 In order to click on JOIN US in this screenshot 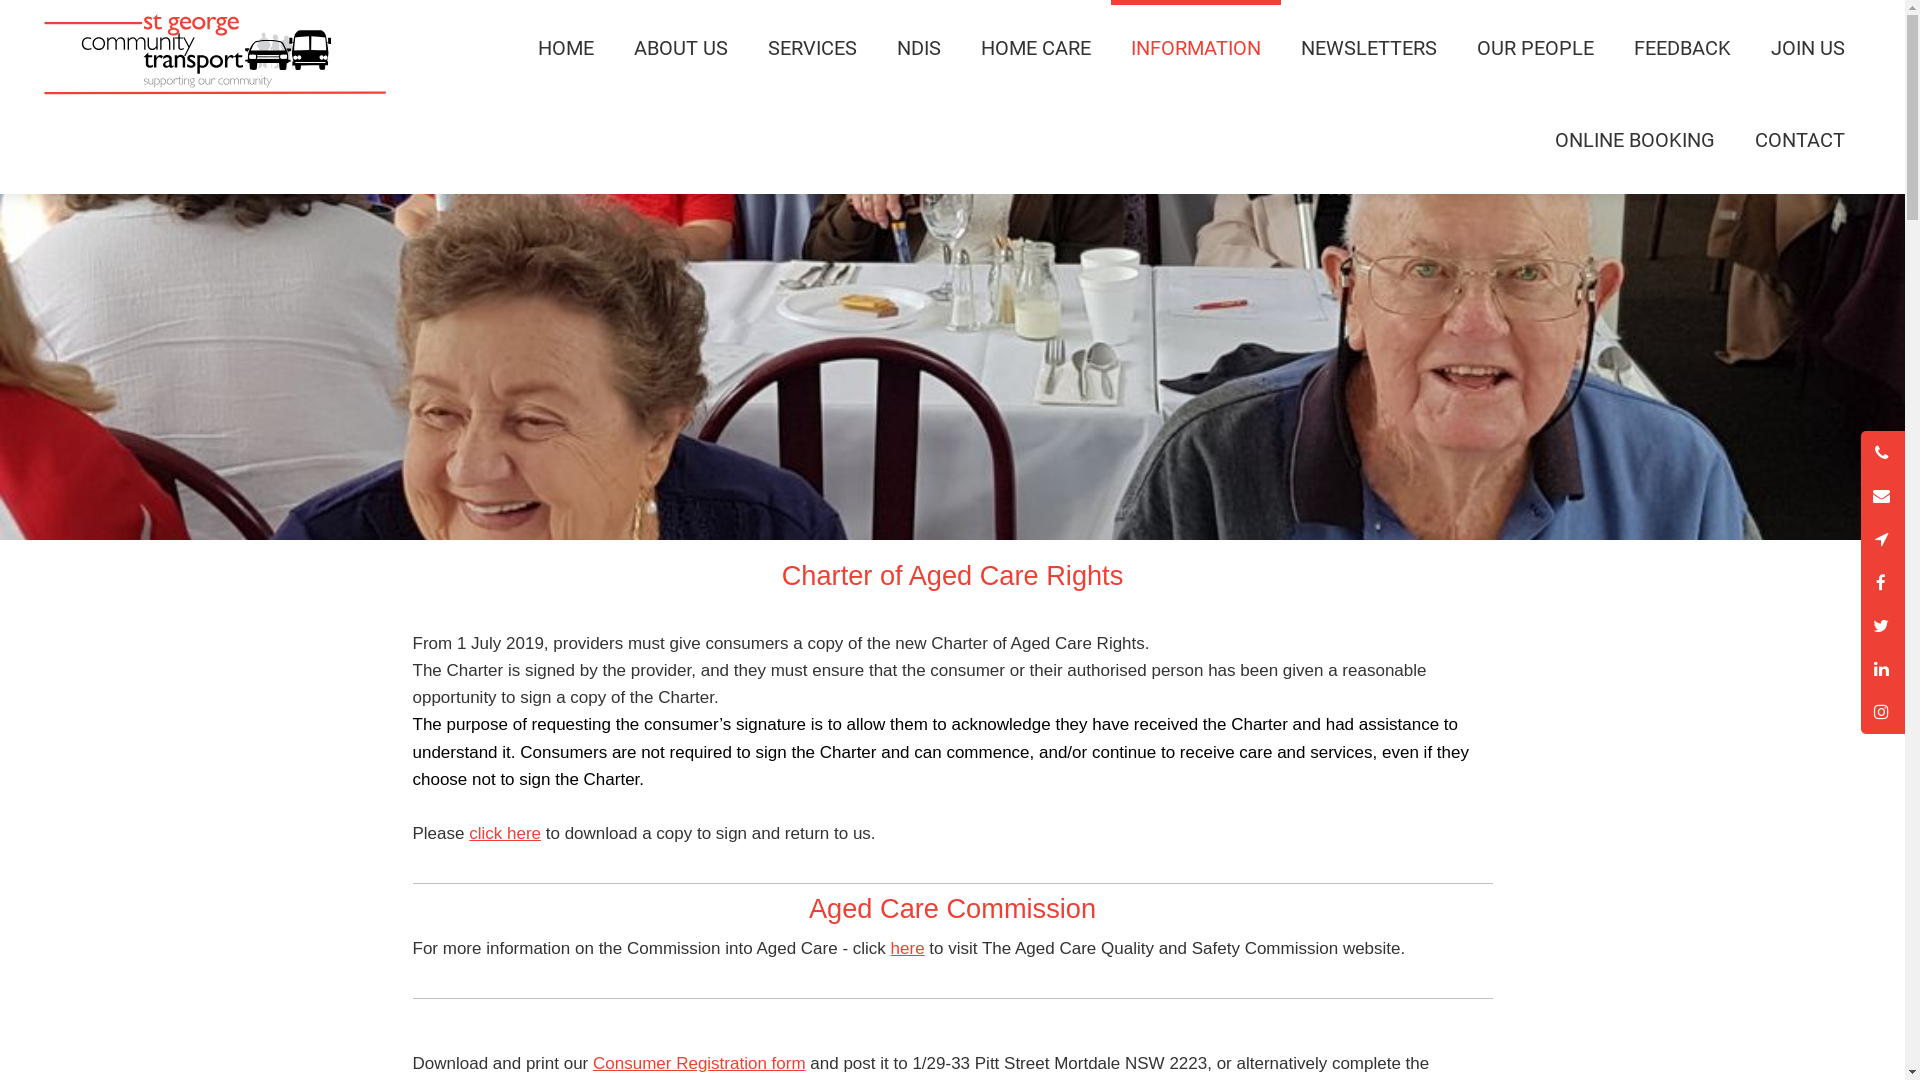, I will do `click(1808, 46)`.